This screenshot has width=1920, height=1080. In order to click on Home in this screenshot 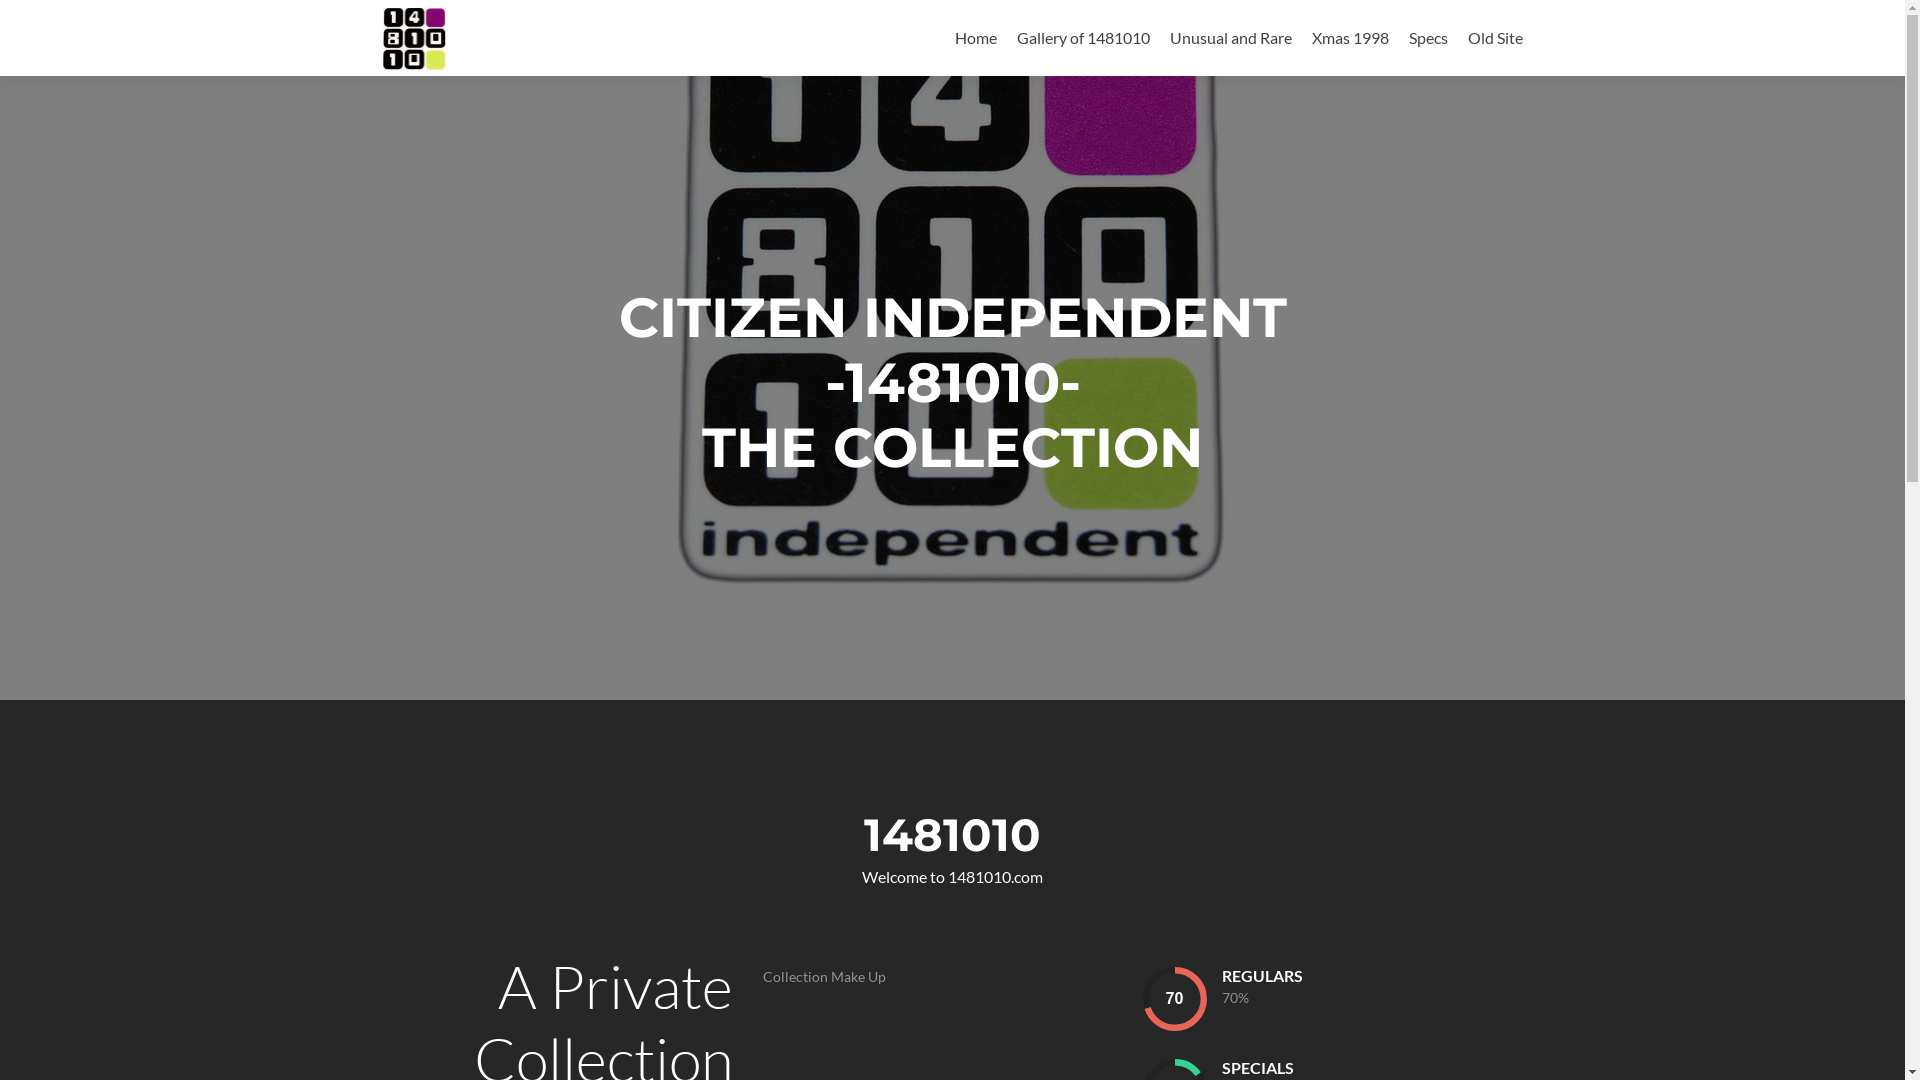, I will do `click(975, 38)`.